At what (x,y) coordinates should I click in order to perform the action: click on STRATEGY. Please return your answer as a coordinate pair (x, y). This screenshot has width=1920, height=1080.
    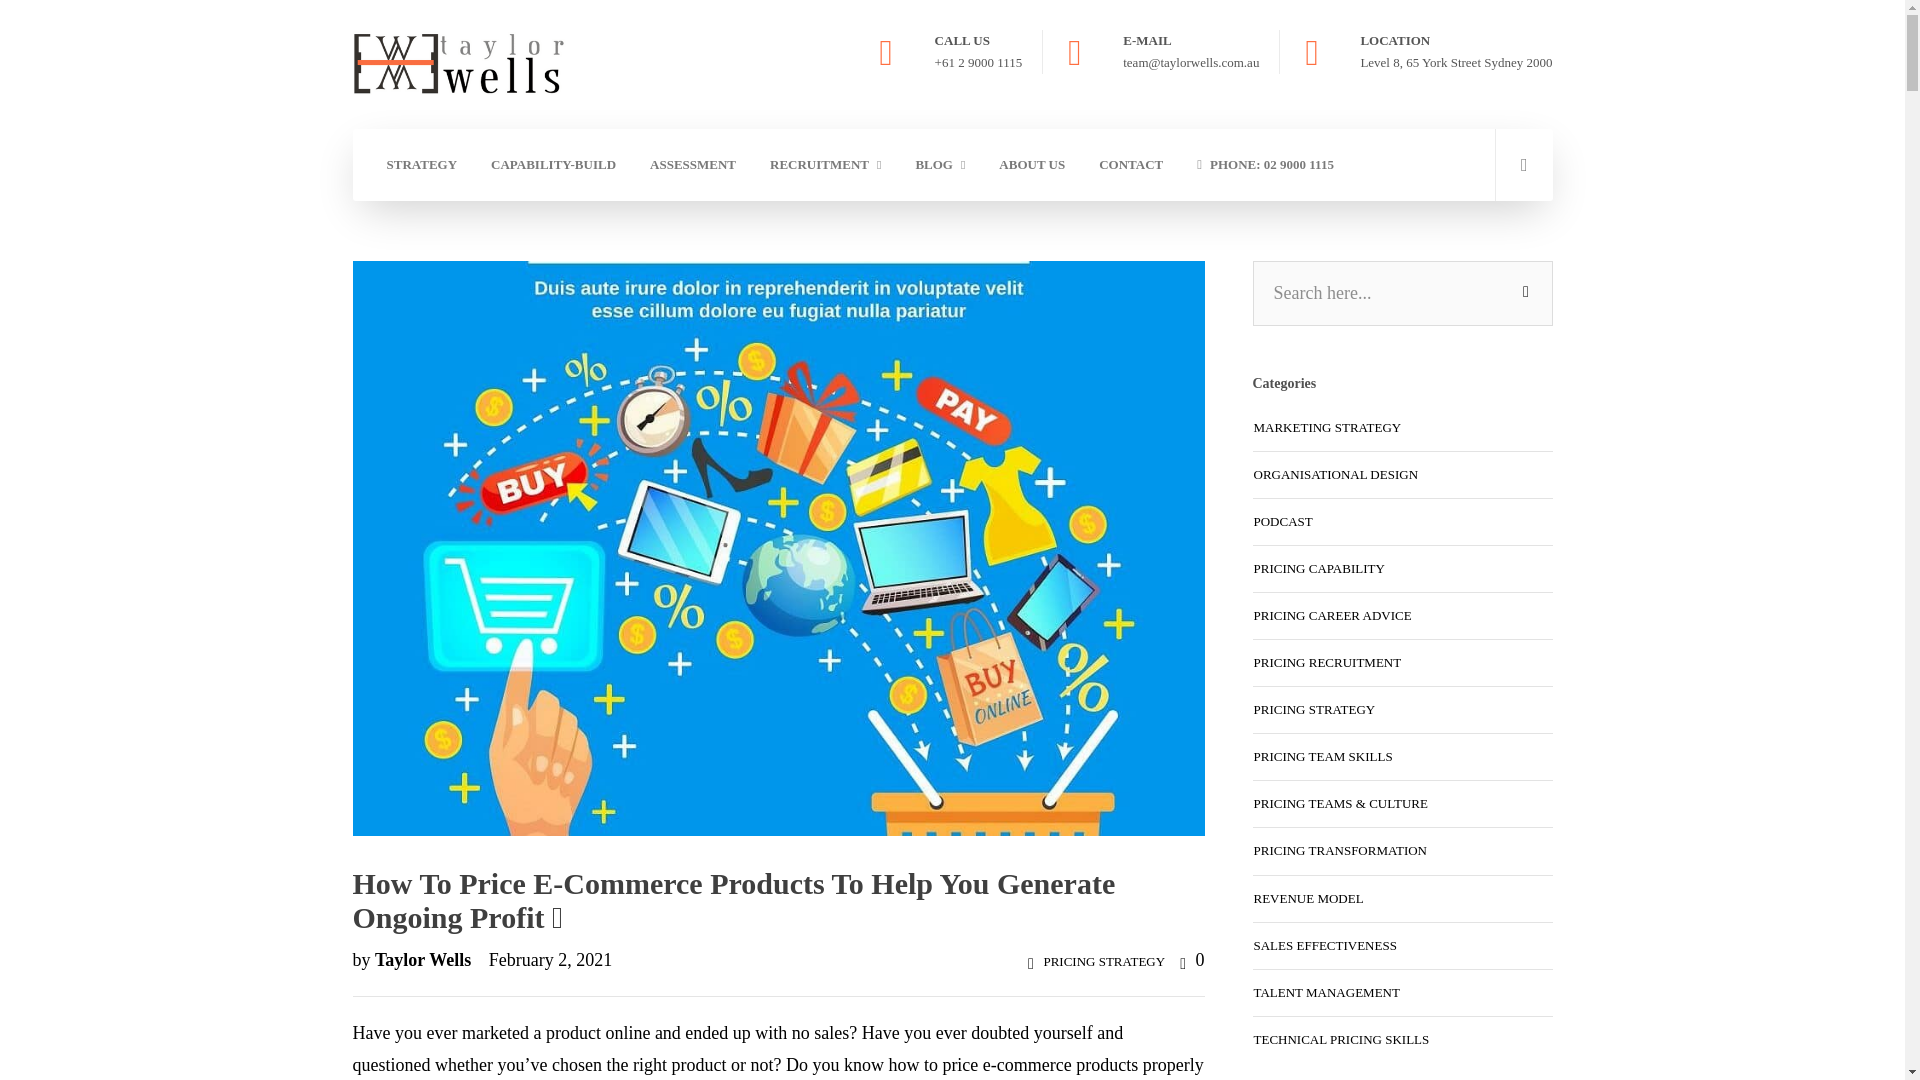
    Looking at the image, I should click on (420, 164).